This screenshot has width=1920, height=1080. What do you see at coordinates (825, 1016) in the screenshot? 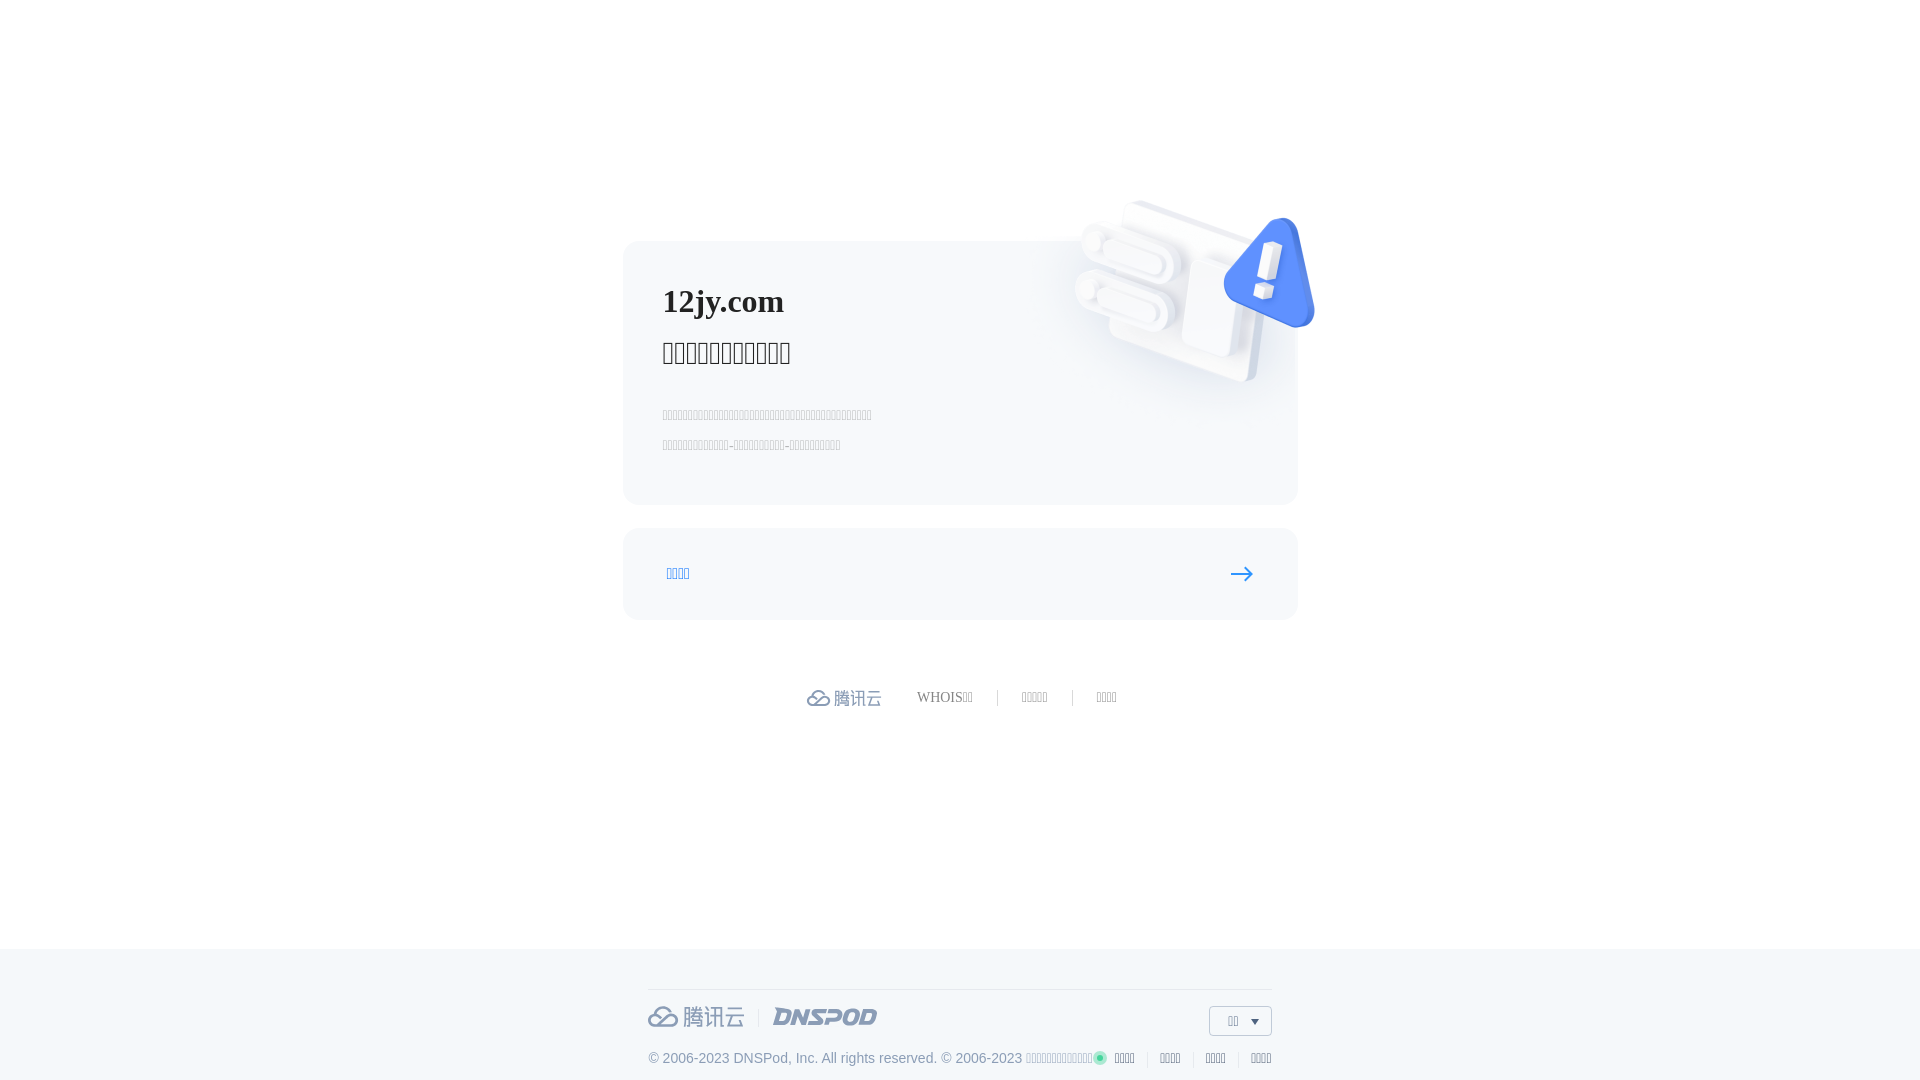
I see `DNSPod` at bounding box center [825, 1016].